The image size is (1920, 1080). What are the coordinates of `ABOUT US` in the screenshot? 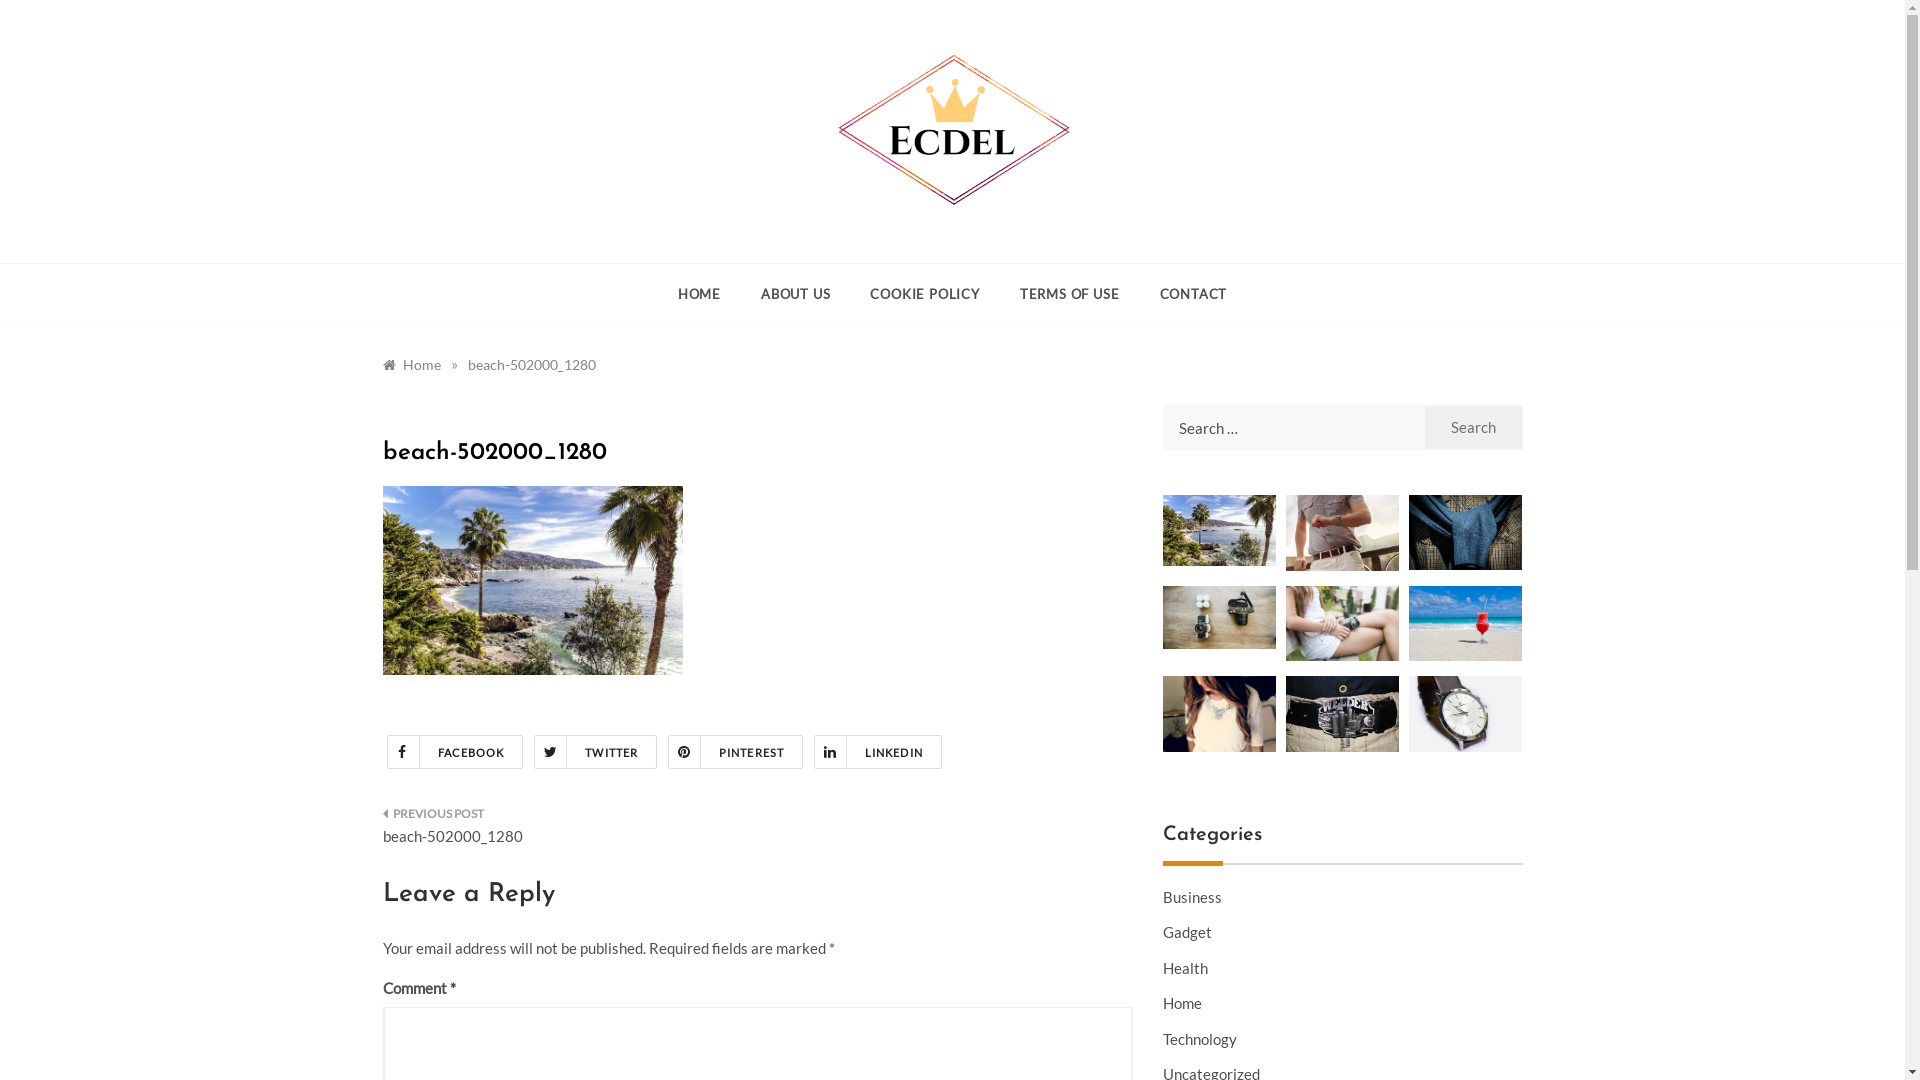 It's located at (796, 294).